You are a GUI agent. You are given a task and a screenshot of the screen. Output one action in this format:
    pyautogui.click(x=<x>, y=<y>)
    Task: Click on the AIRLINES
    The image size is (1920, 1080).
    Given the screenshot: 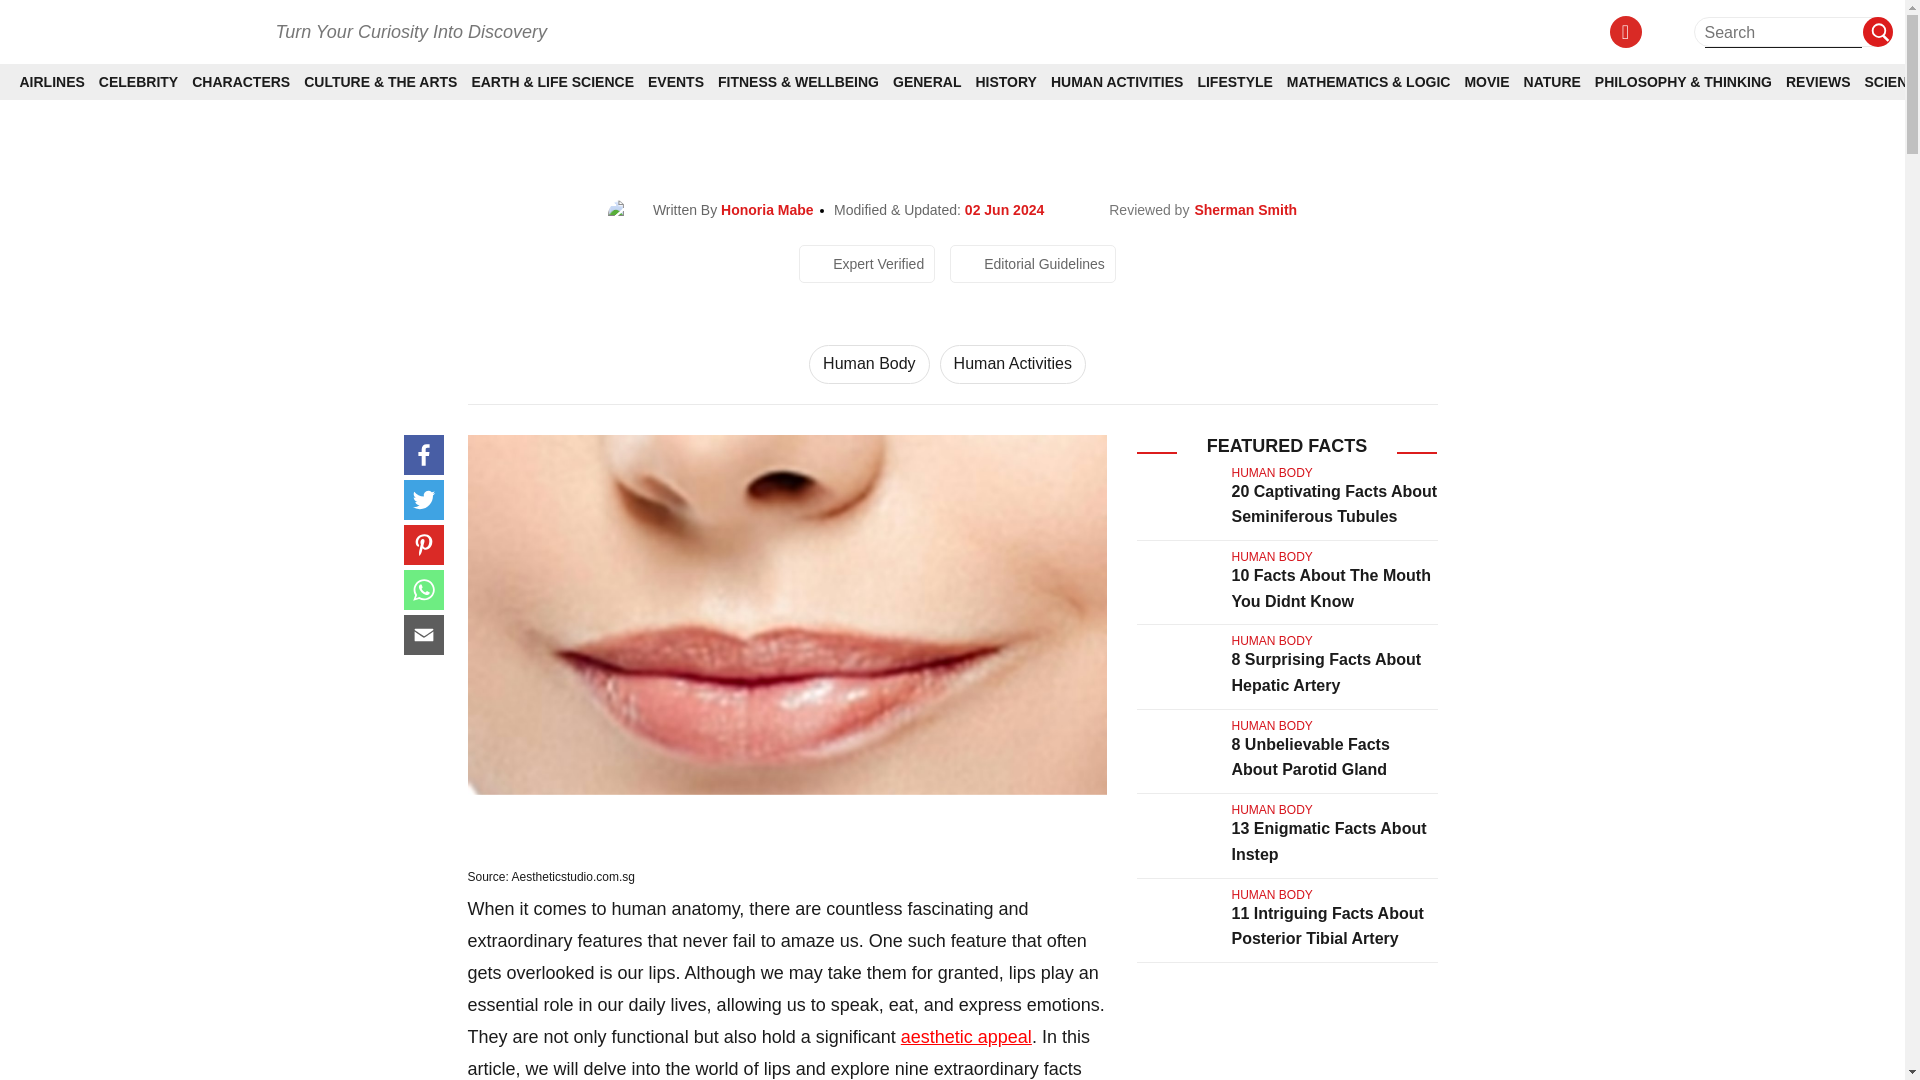 What is the action you would take?
    pyautogui.click(x=52, y=82)
    